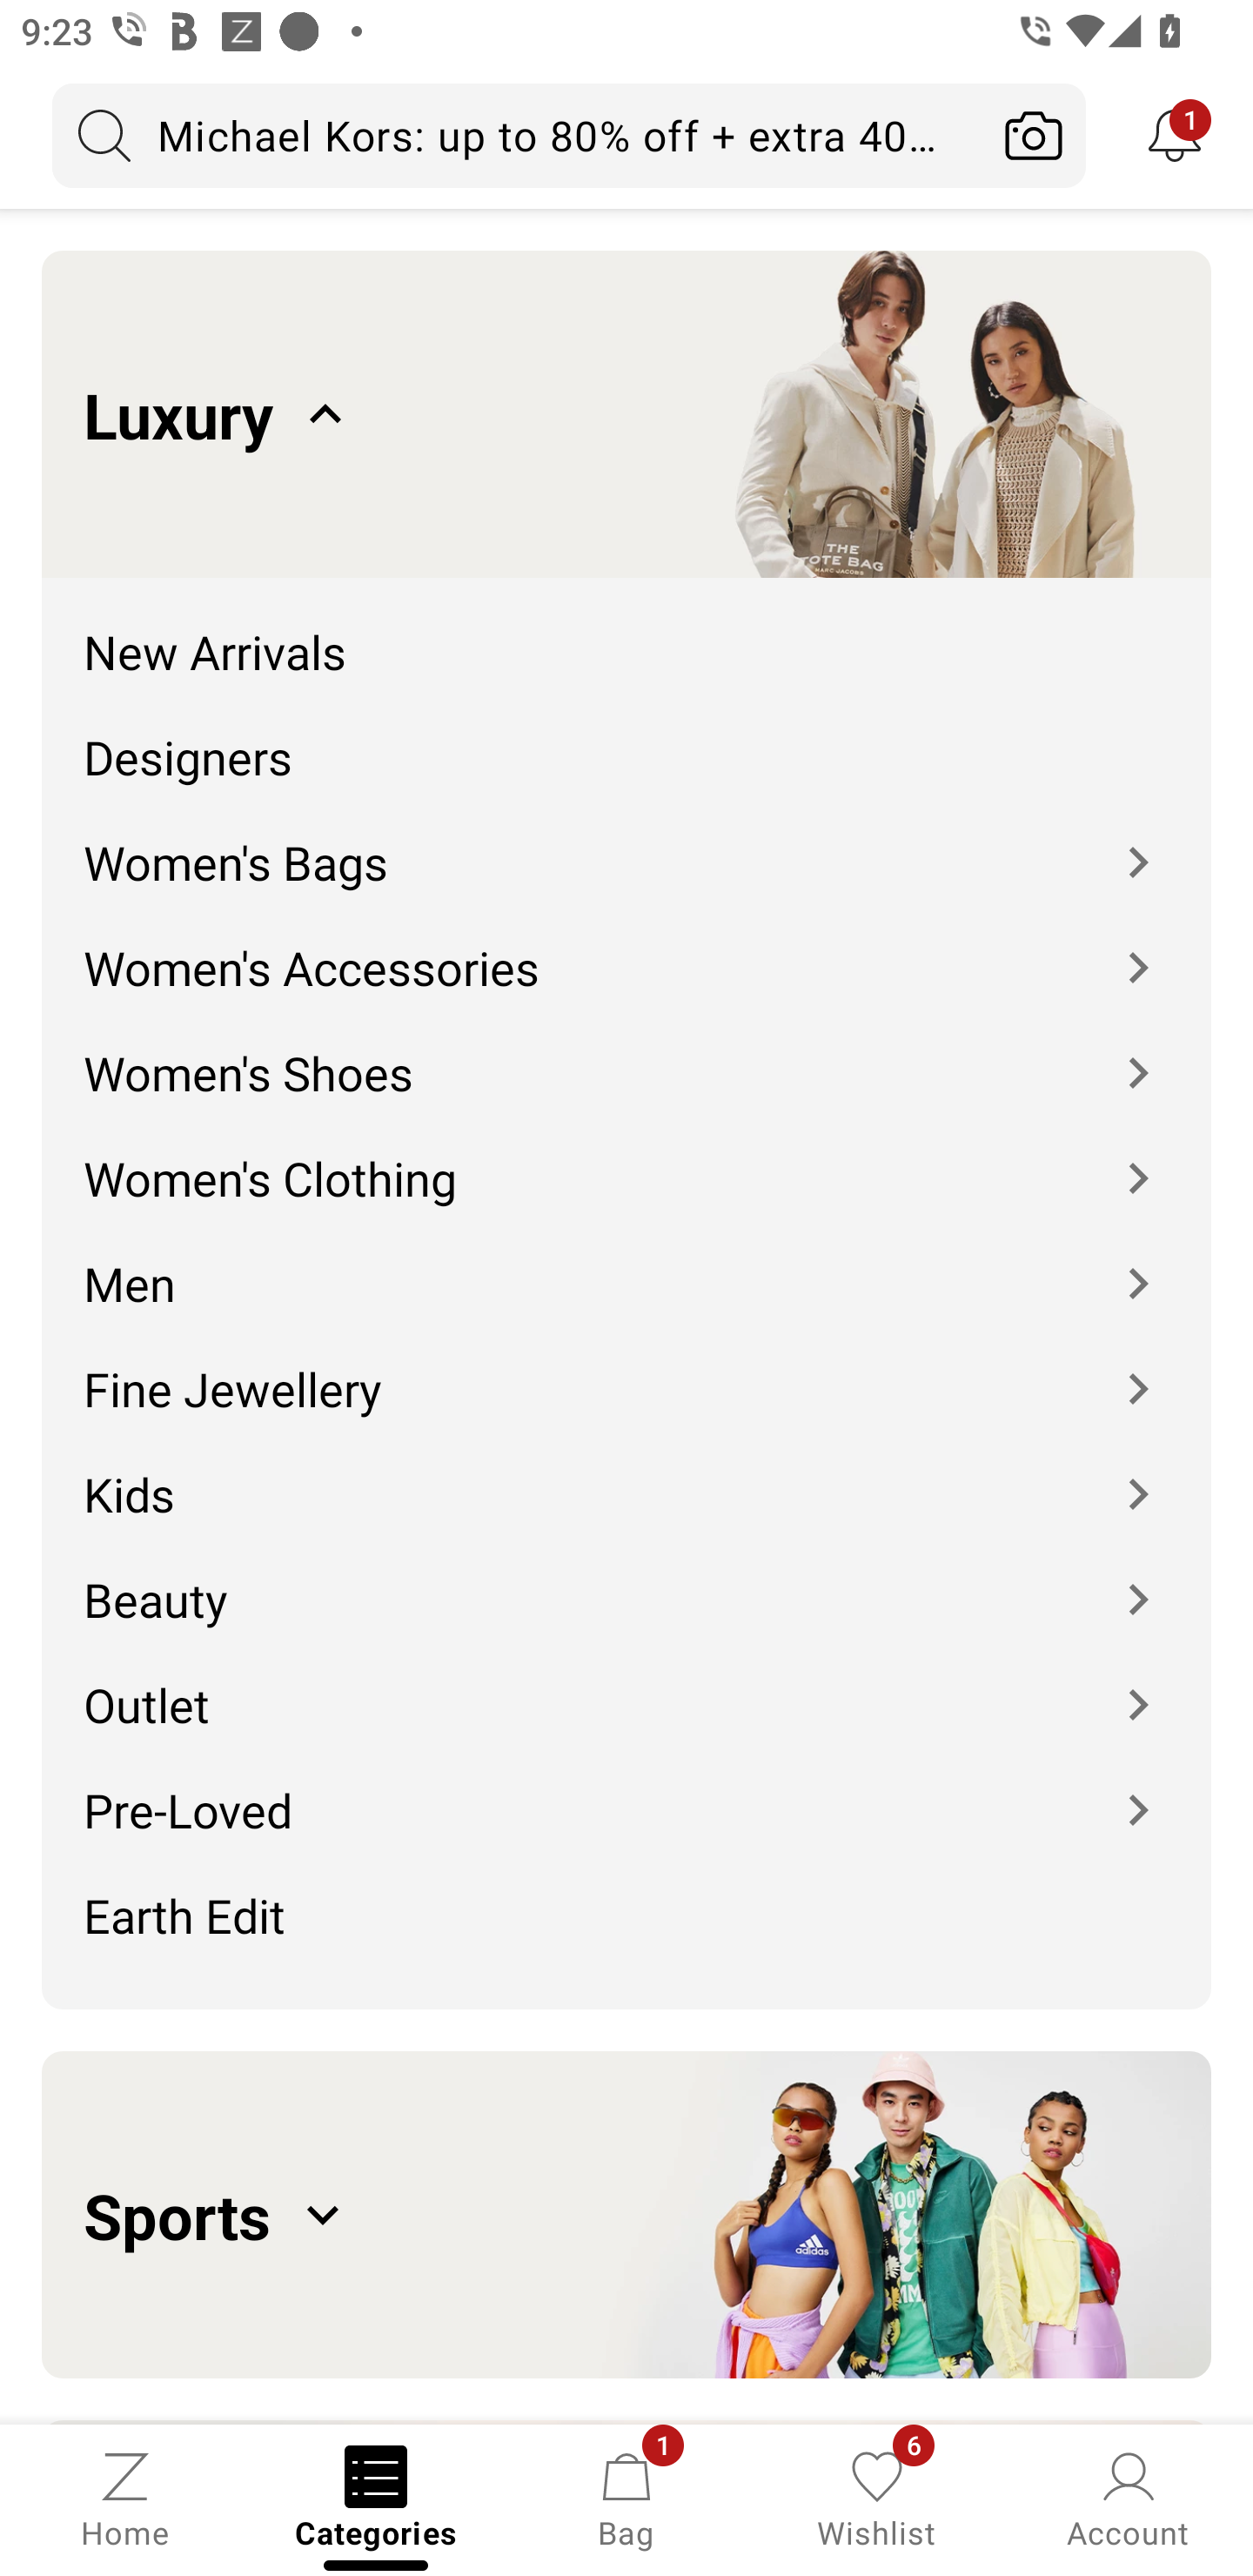 This screenshot has width=1253, height=2576. What do you see at coordinates (125, 2498) in the screenshot?
I see `Home` at bounding box center [125, 2498].